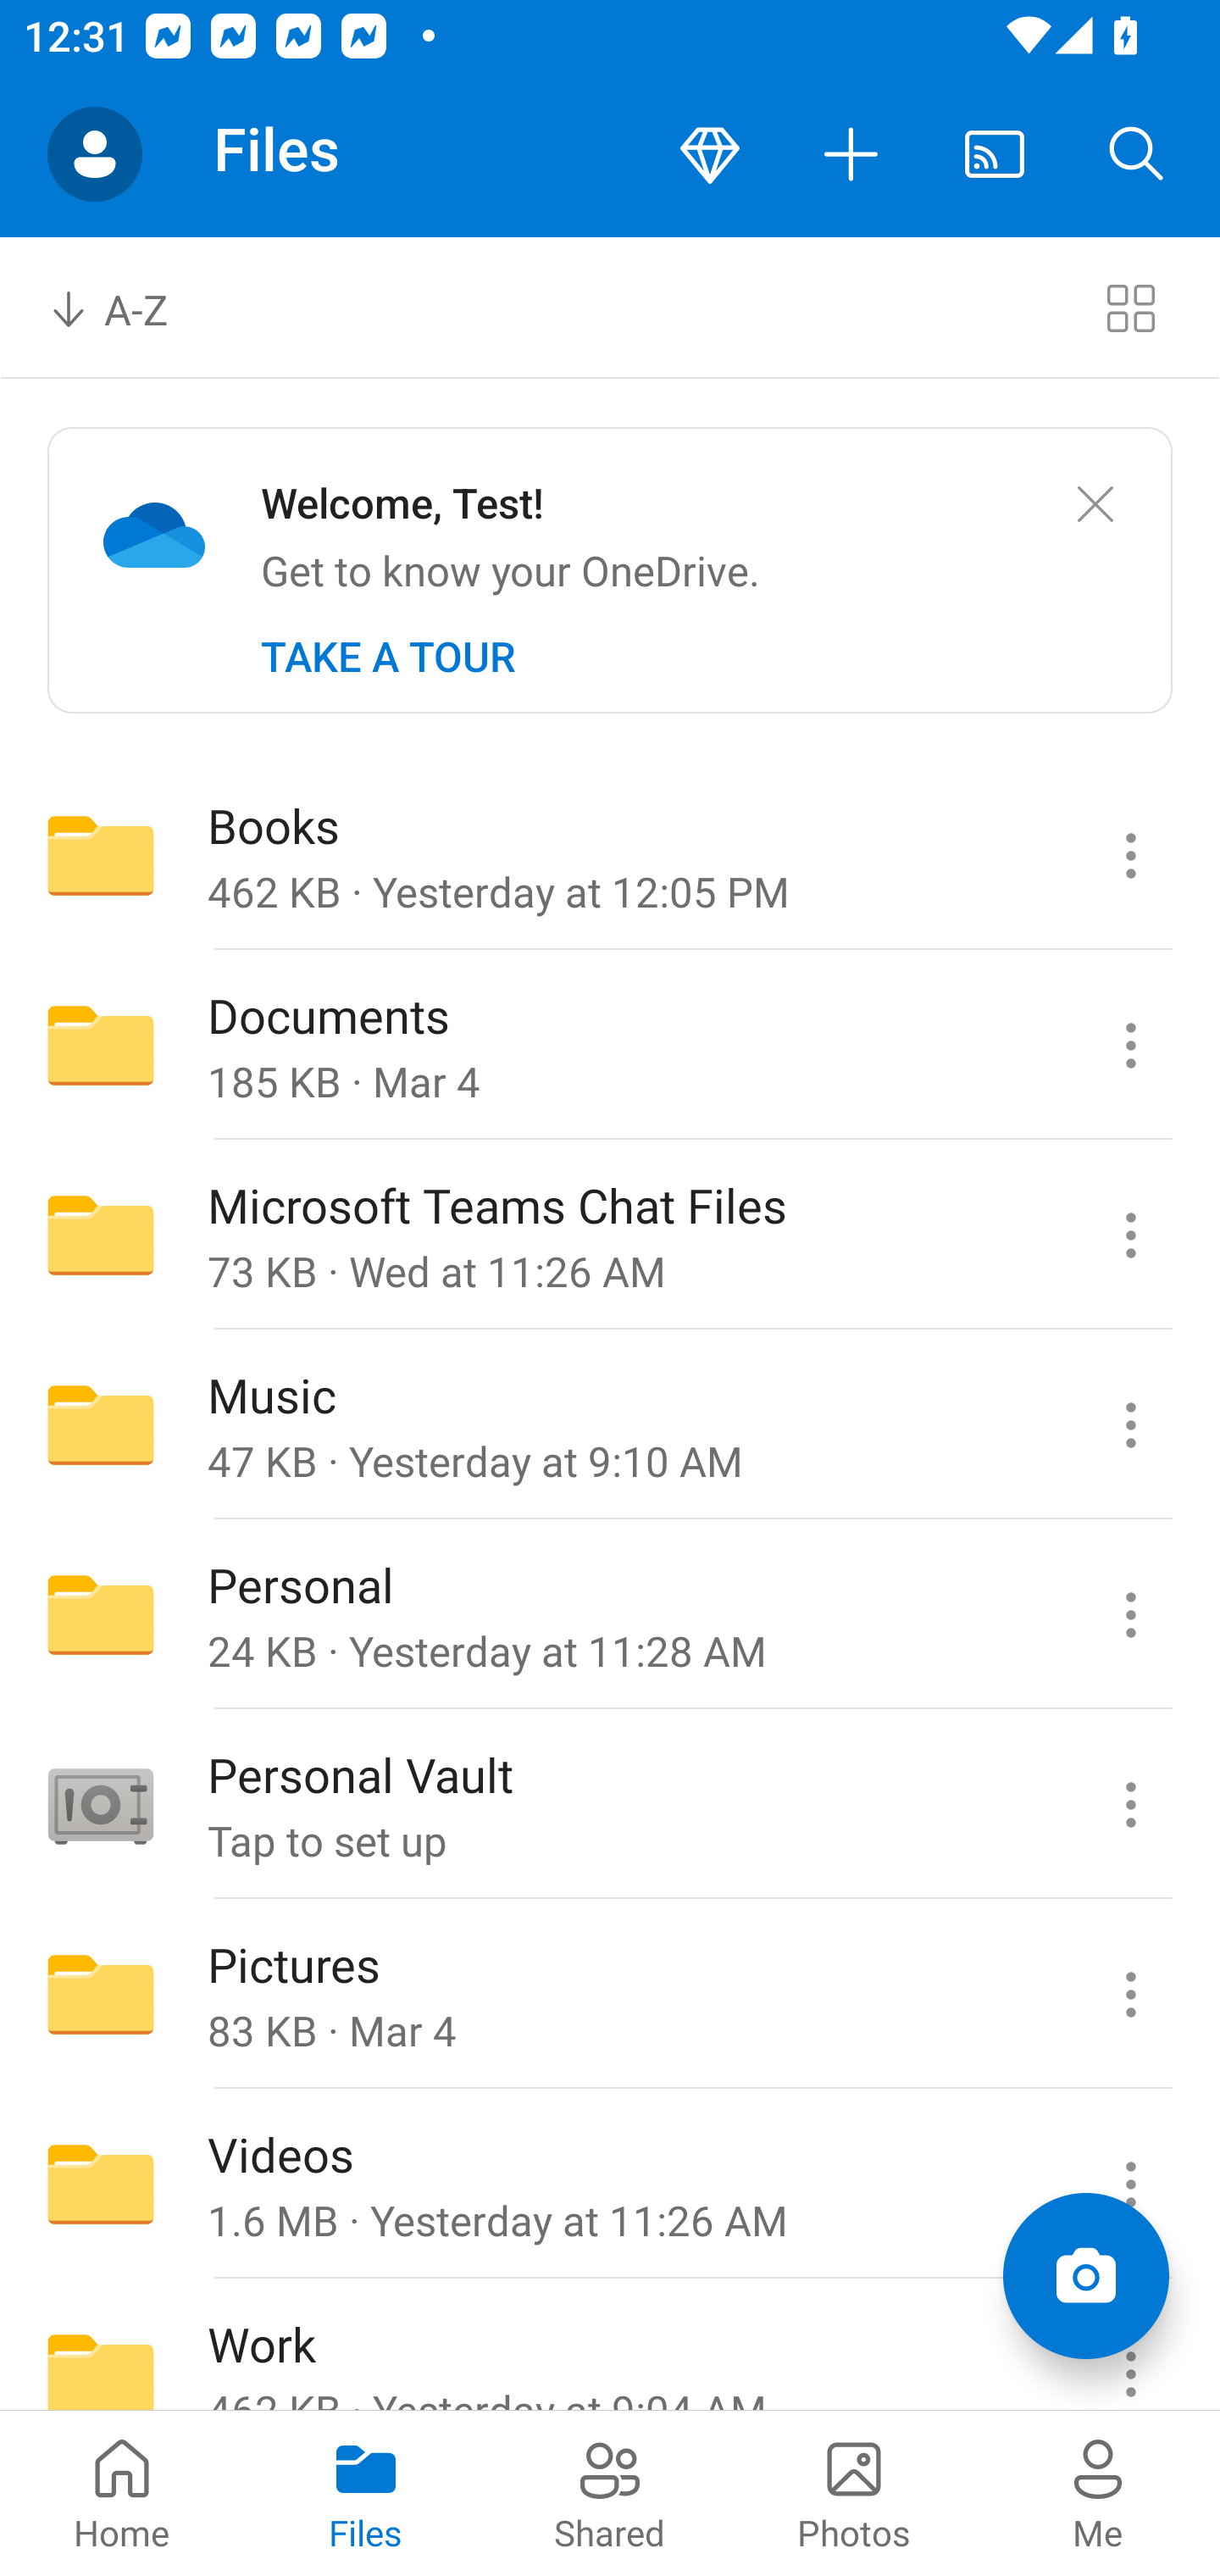 The image size is (1220, 2576). I want to click on Search button, so click(1137, 154).